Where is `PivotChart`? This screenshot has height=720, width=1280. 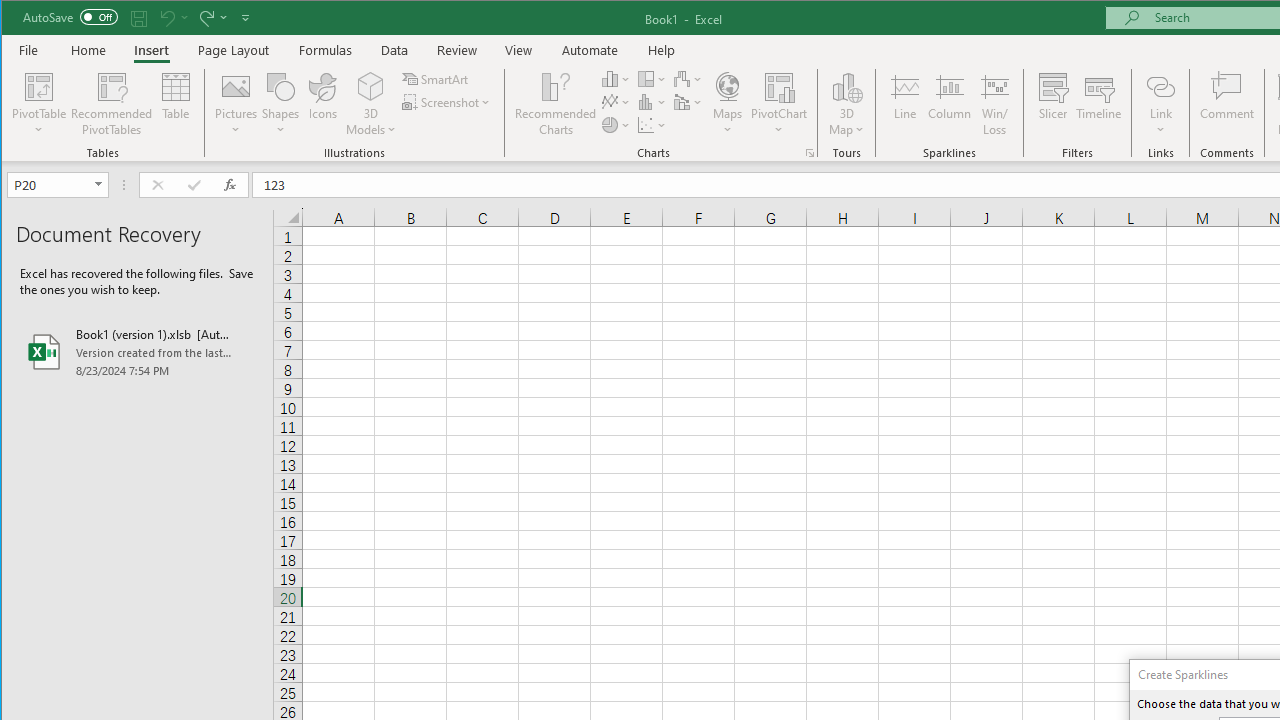
PivotChart is located at coordinates (779, 86).